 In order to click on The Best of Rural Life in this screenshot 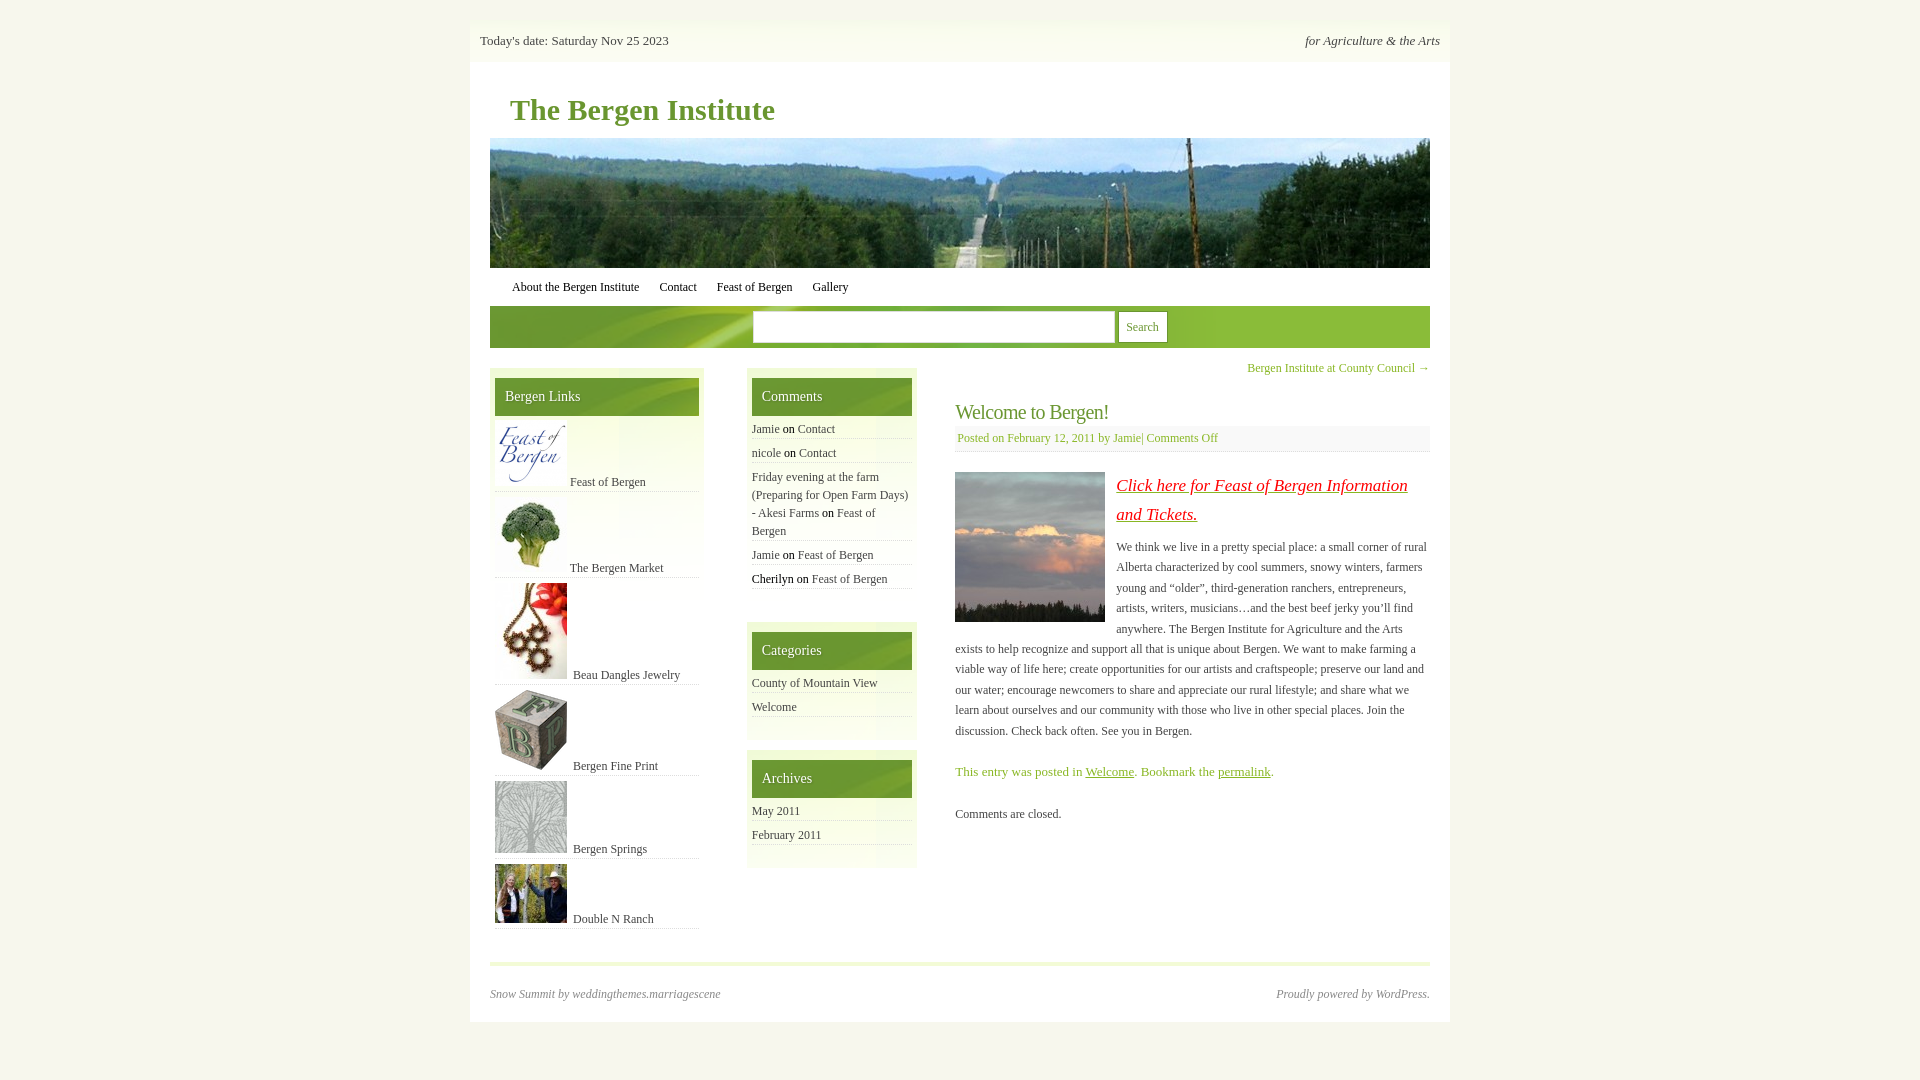, I will do `click(531, 453)`.